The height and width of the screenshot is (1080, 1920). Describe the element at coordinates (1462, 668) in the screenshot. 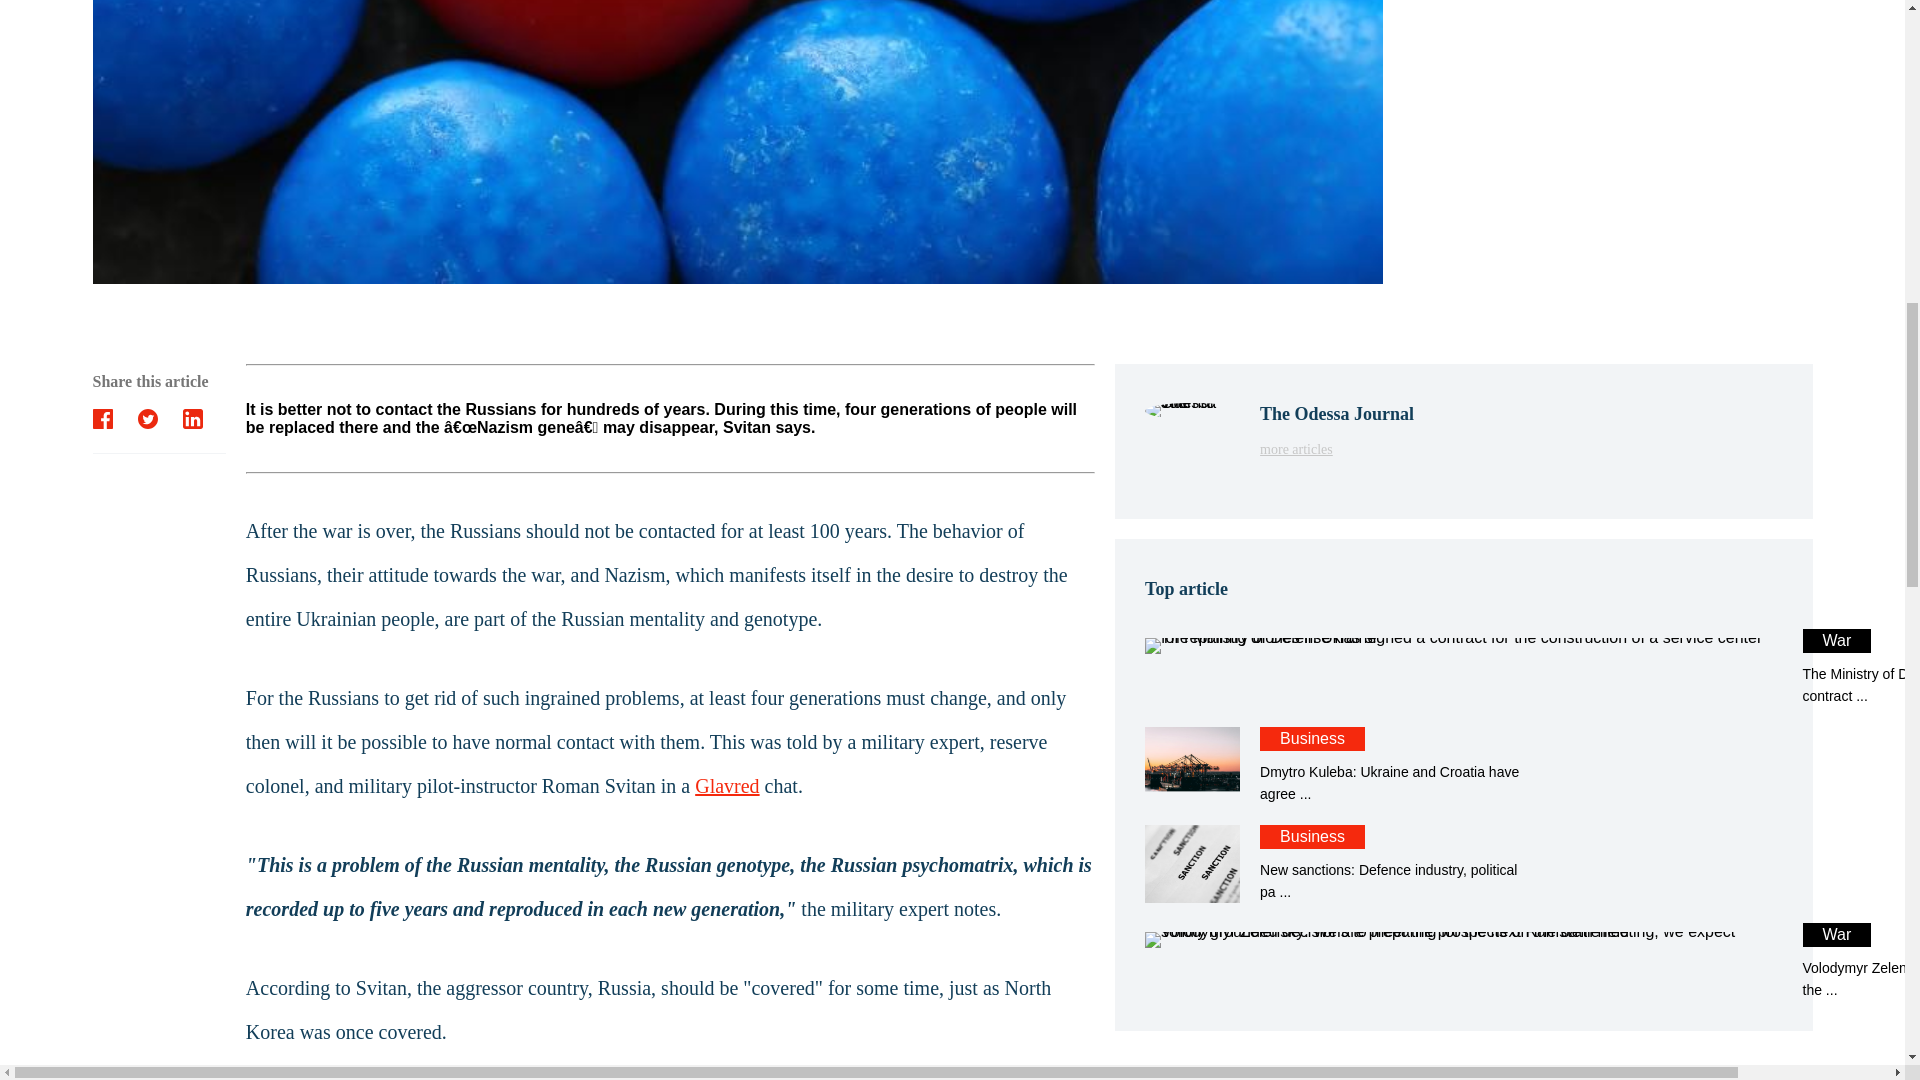

I see `Read` at that location.